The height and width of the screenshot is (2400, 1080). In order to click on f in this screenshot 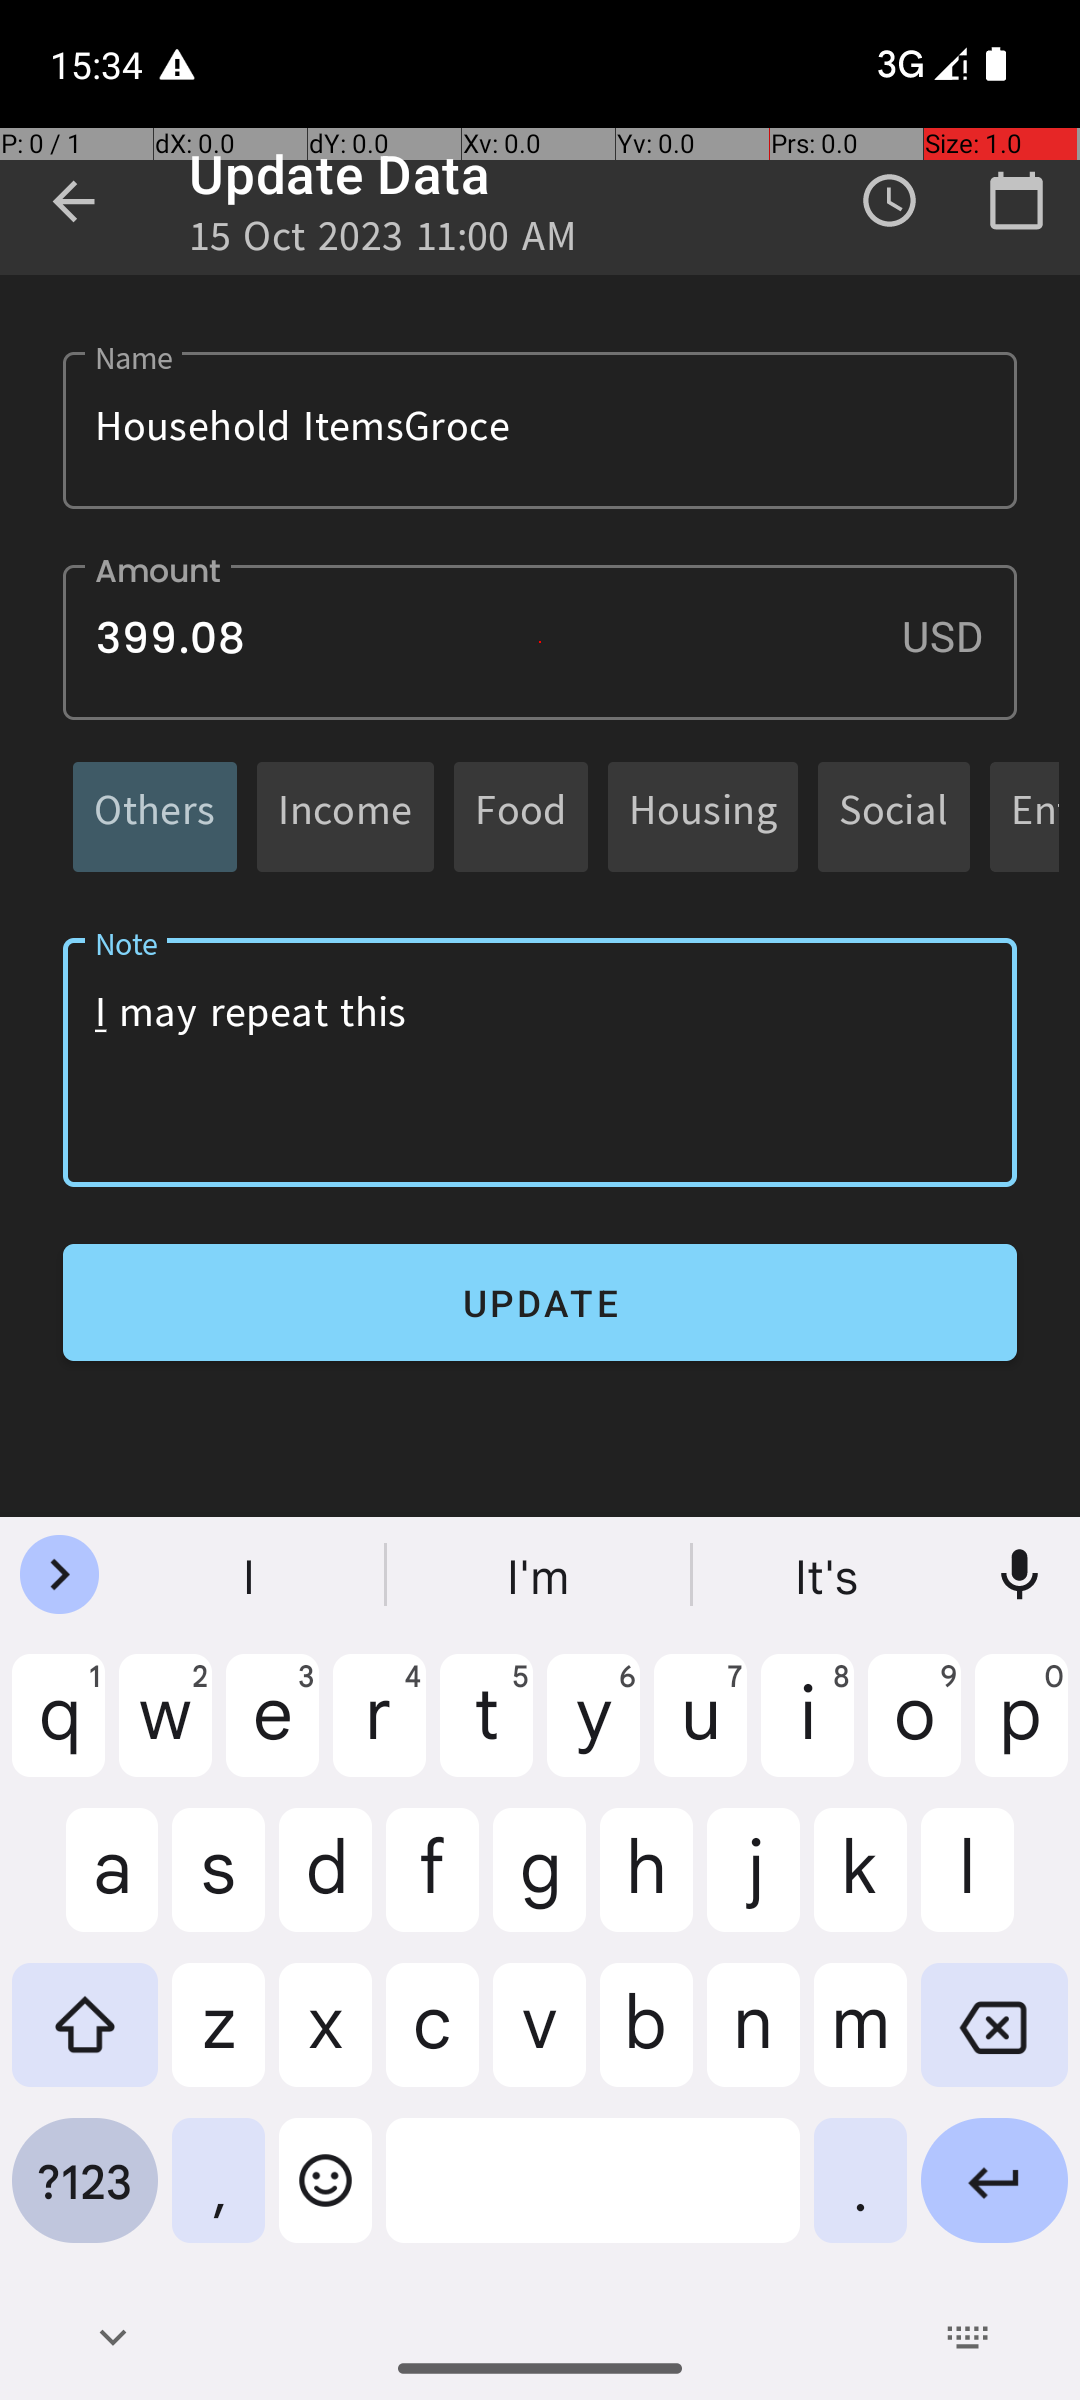, I will do `click(432, 1886)`.